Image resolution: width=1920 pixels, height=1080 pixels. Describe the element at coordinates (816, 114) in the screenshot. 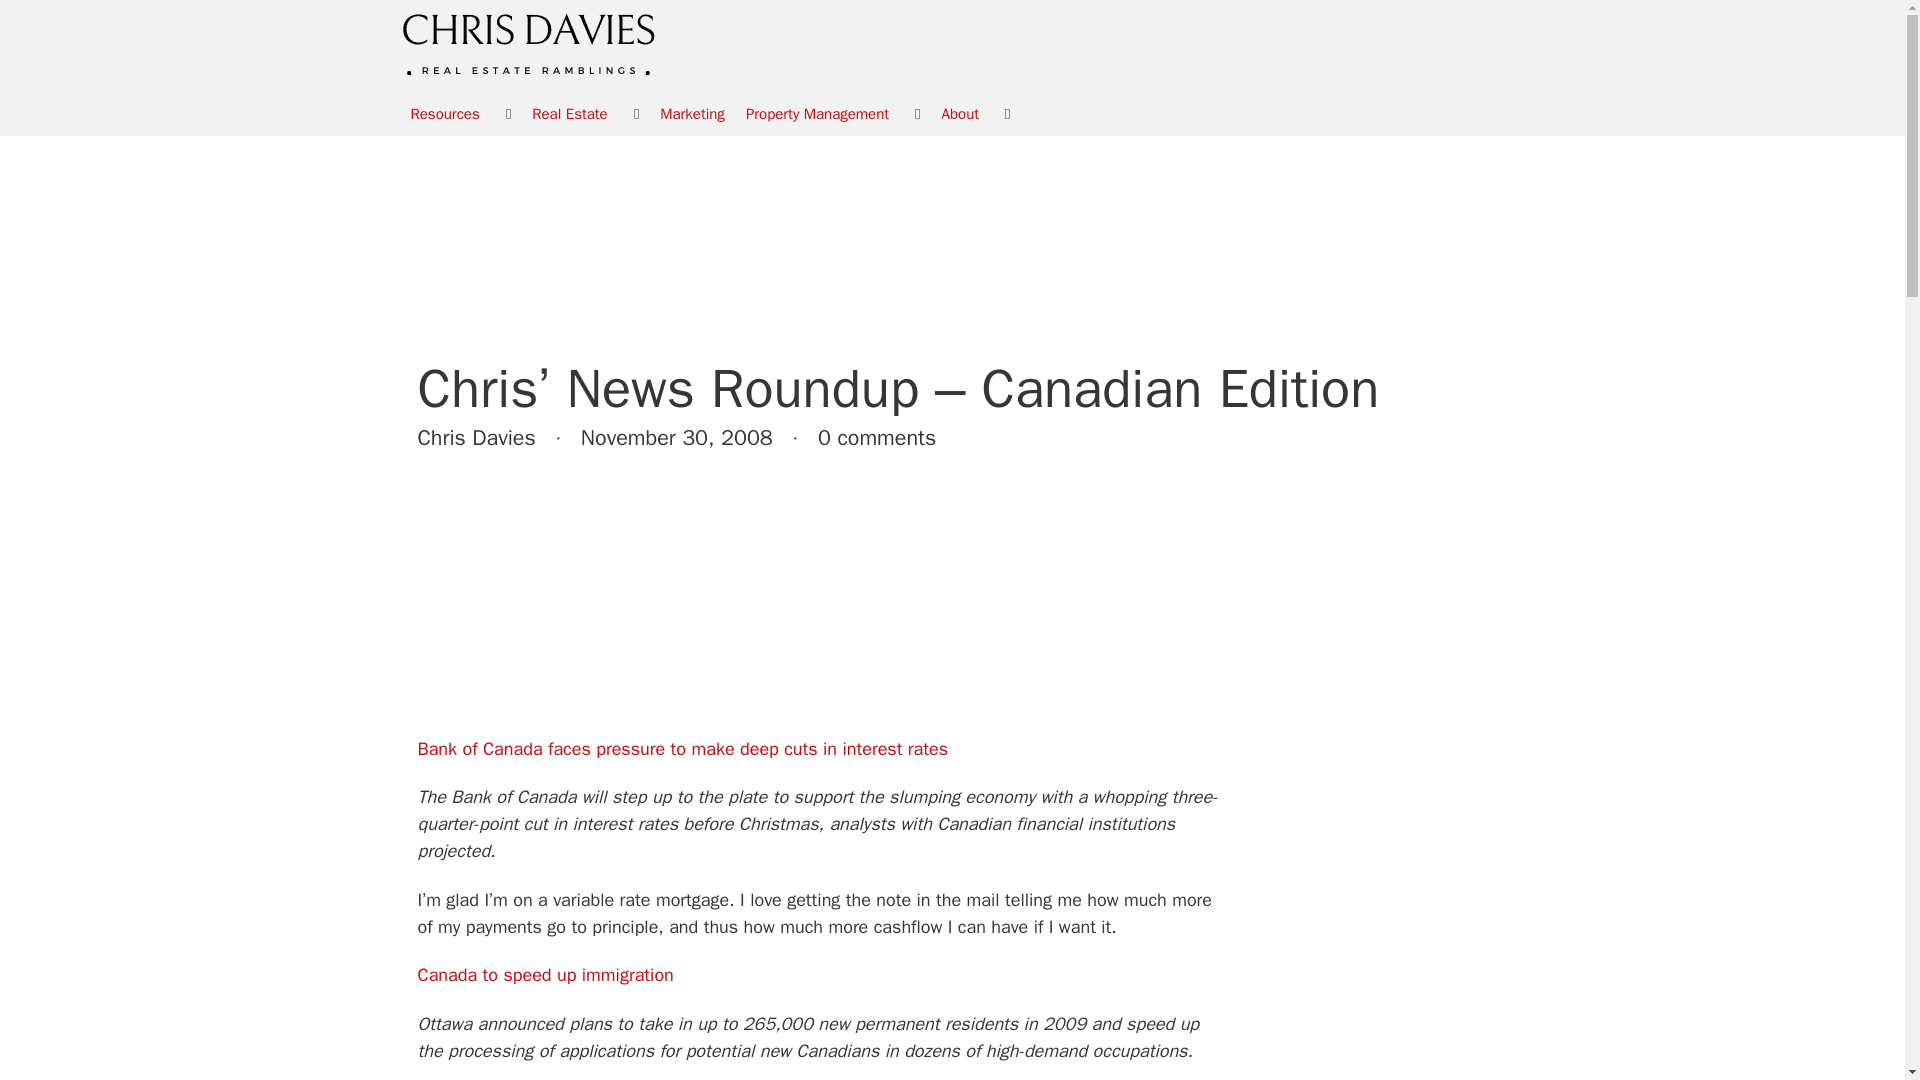

I see `Property Management` at that location.